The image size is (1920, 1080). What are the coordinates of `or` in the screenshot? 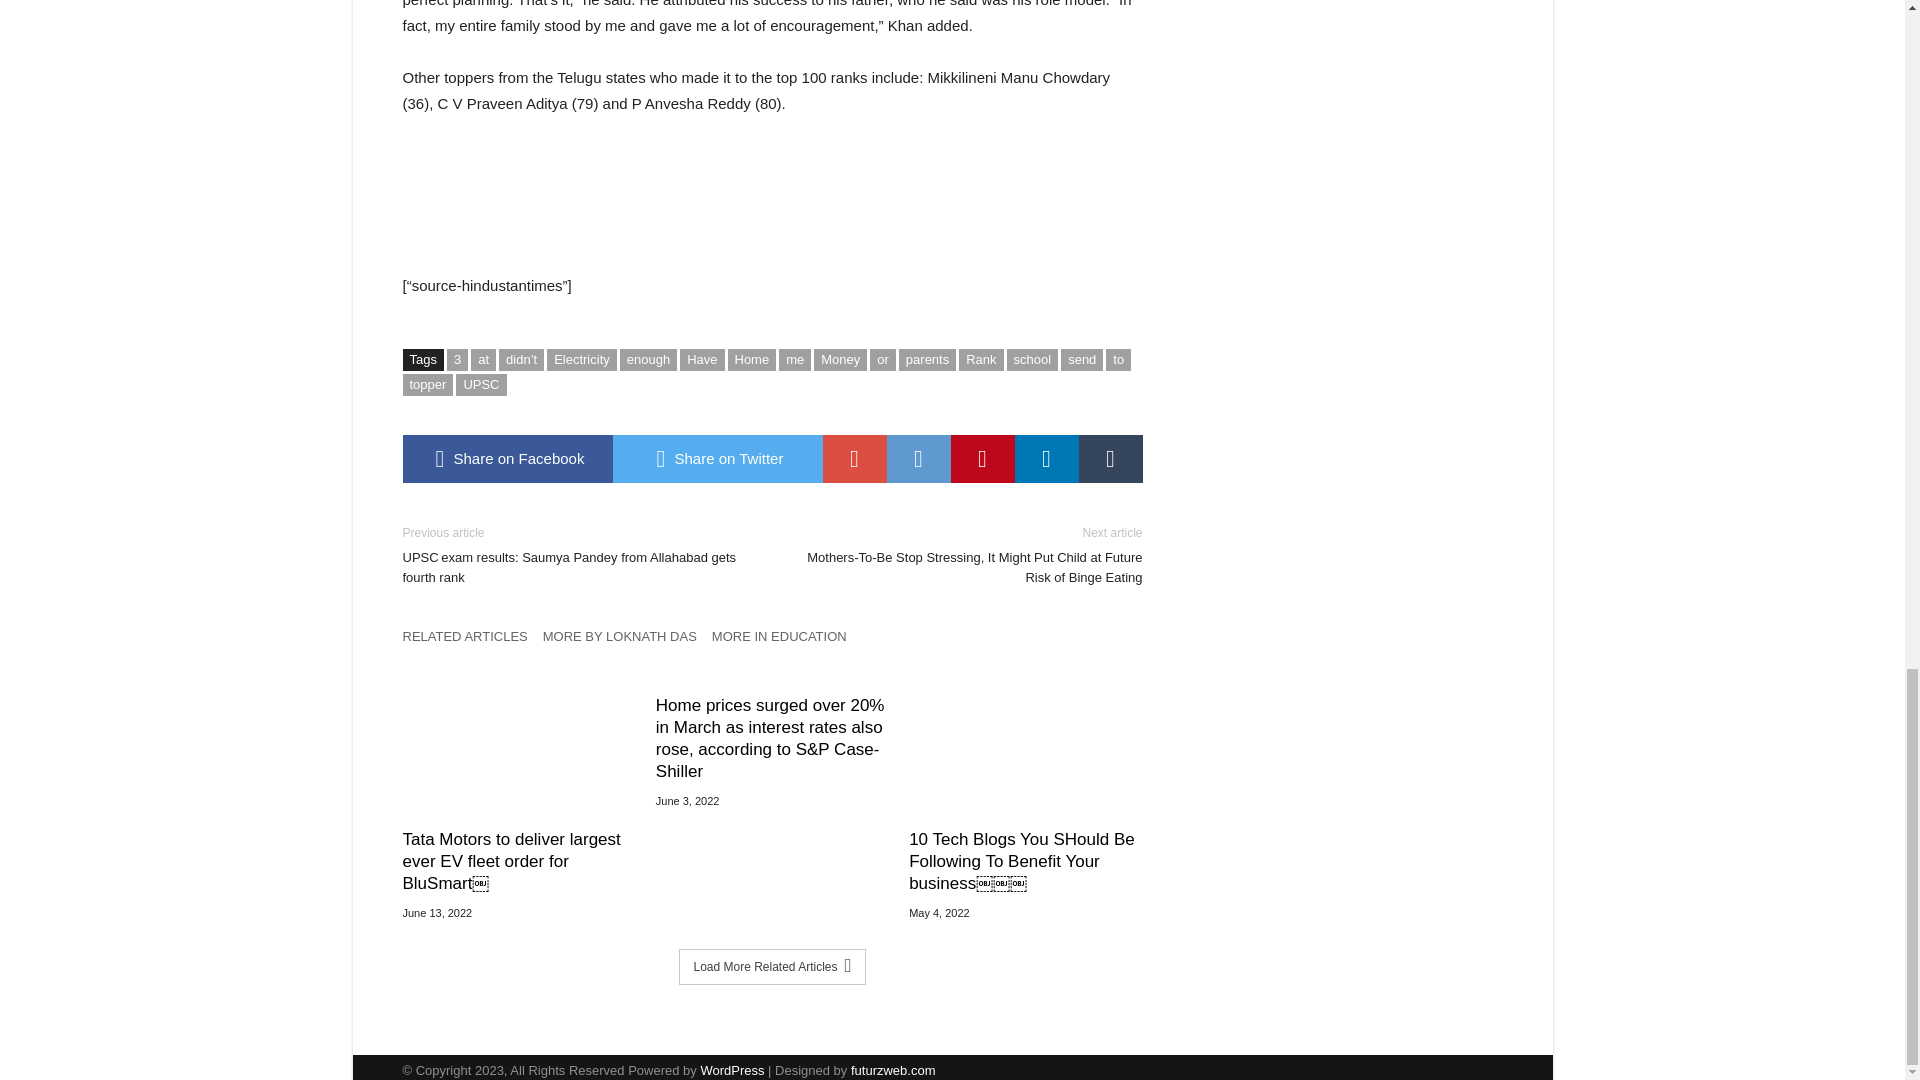 It's located at (882, 360).